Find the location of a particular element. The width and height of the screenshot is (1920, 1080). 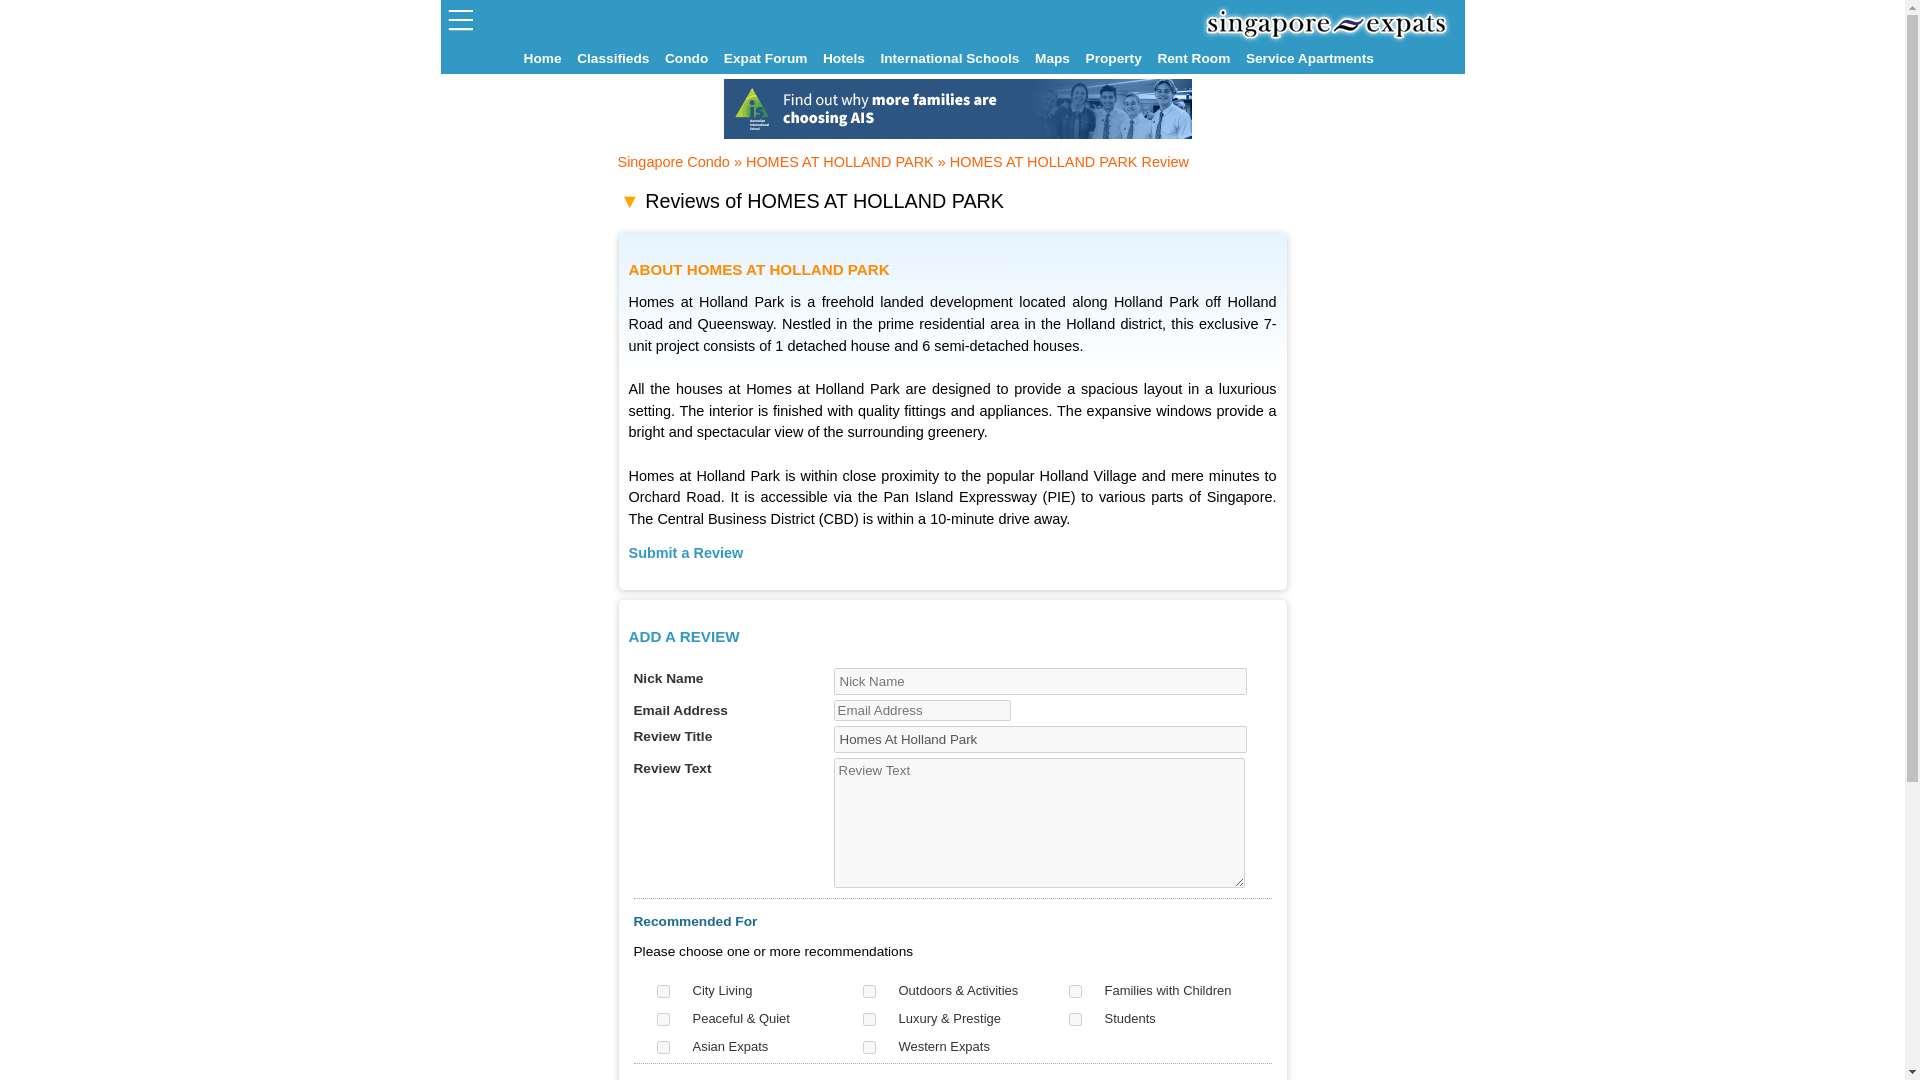

Singapore Hotel Booking is located at coordinates (847, 58).